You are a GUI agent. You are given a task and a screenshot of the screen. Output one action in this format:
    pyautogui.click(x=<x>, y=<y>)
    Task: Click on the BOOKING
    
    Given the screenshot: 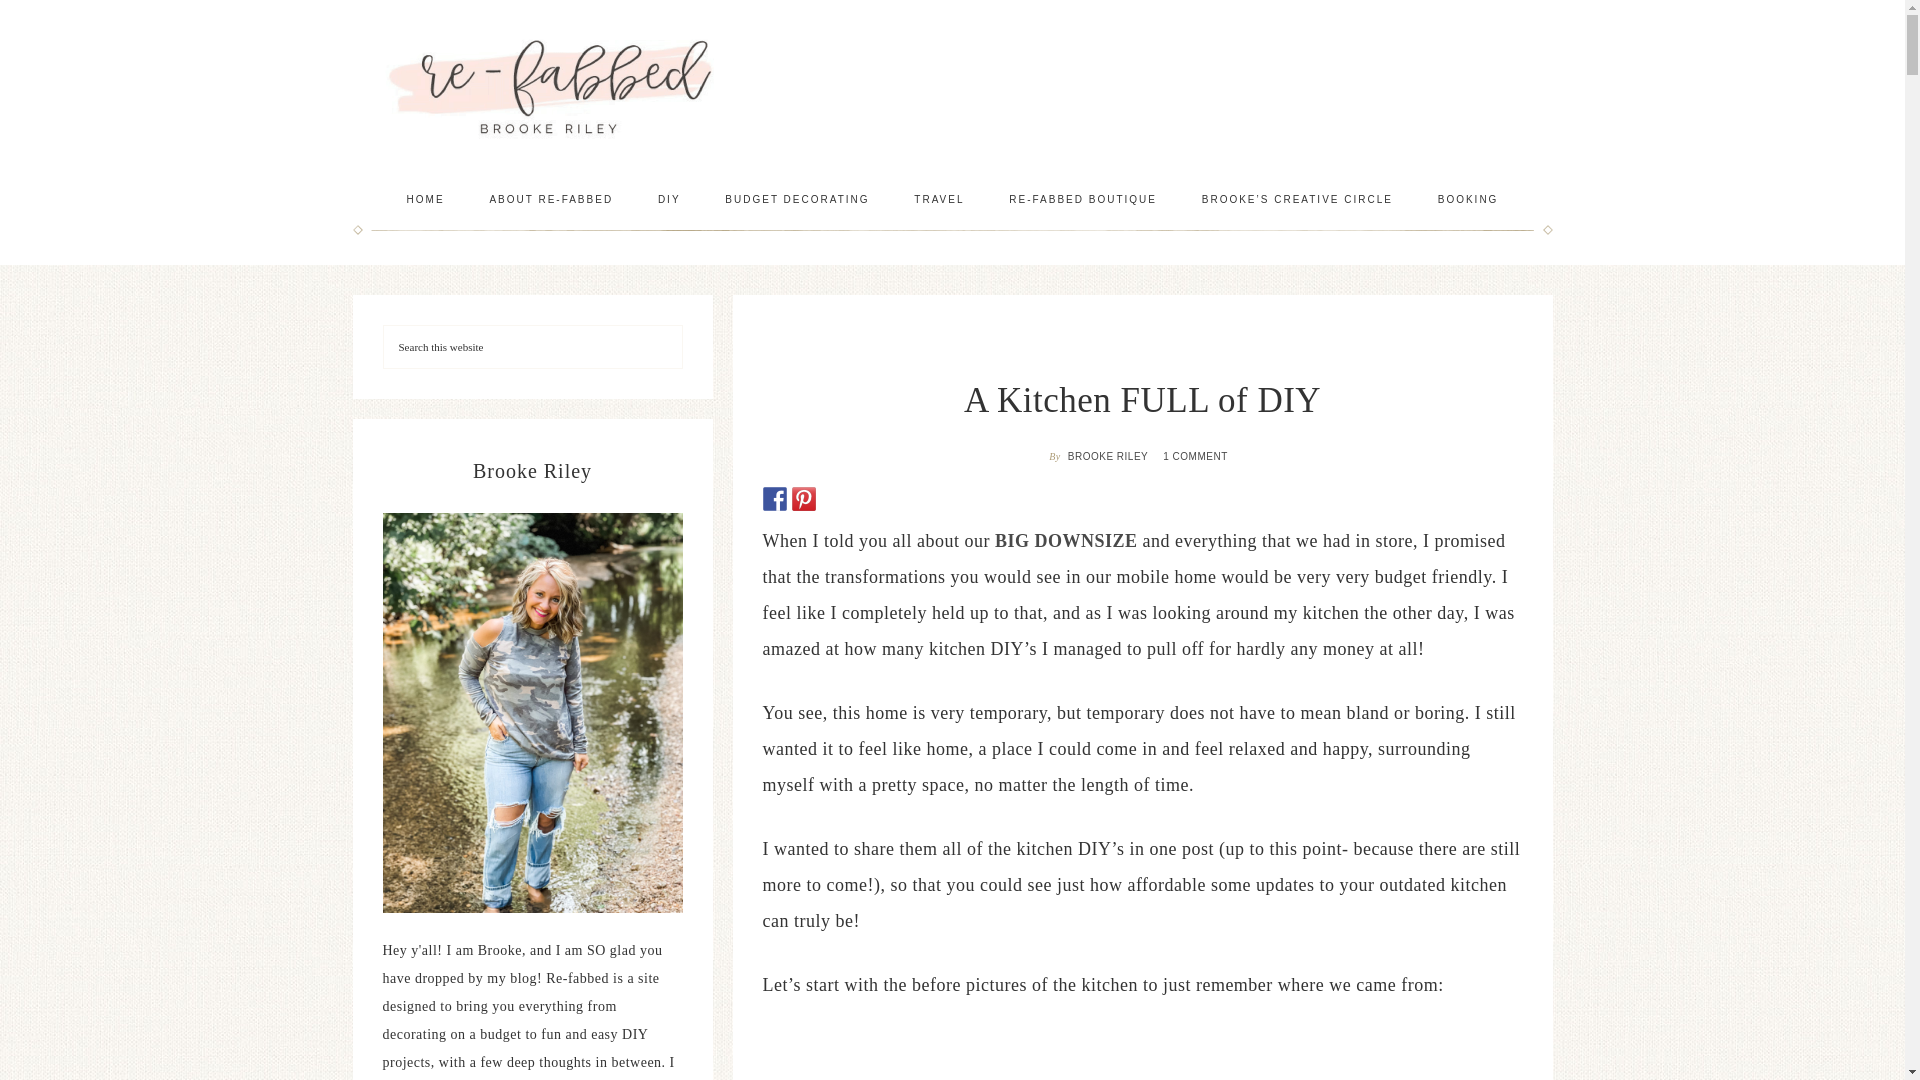 What is the action you would take?
    pyautogui.click(x=1468, y=199)
    